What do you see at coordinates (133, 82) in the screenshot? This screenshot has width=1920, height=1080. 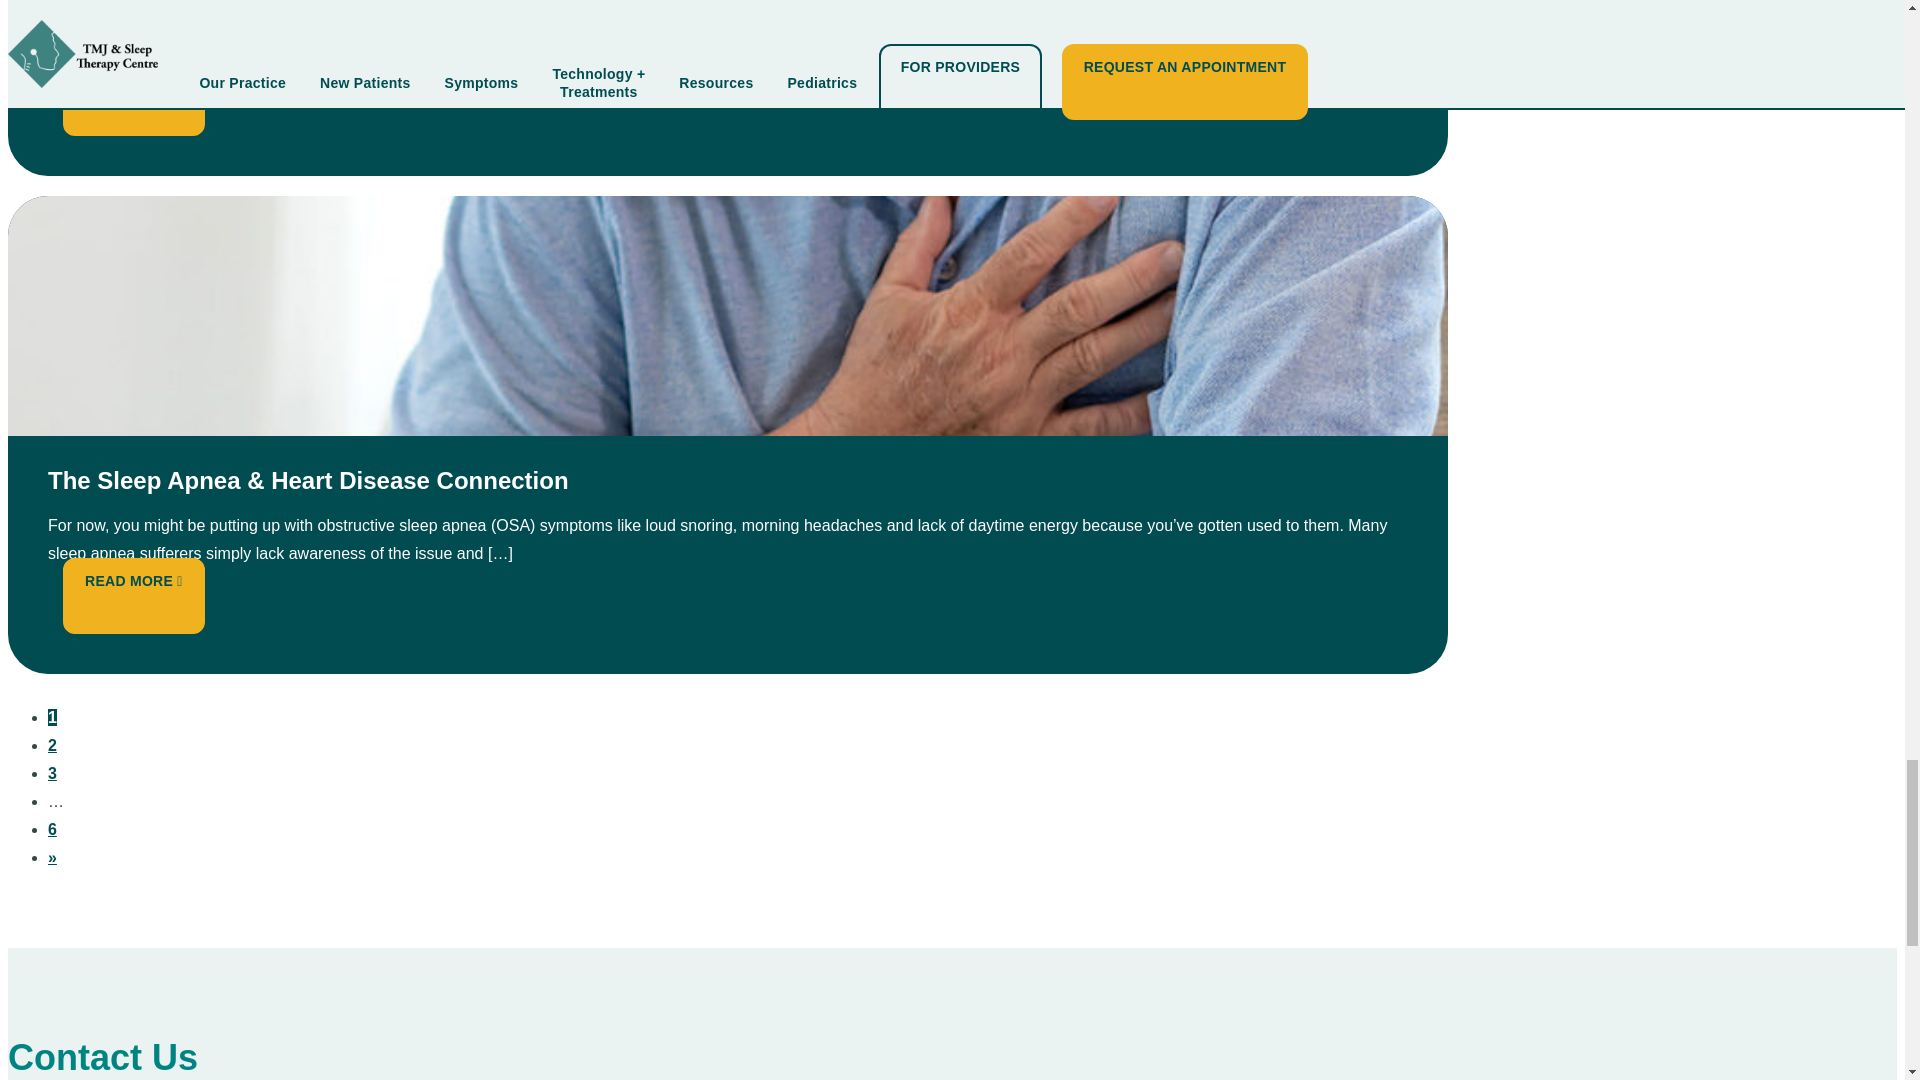 I see `READ MORE` at bounding box center [133, 82].